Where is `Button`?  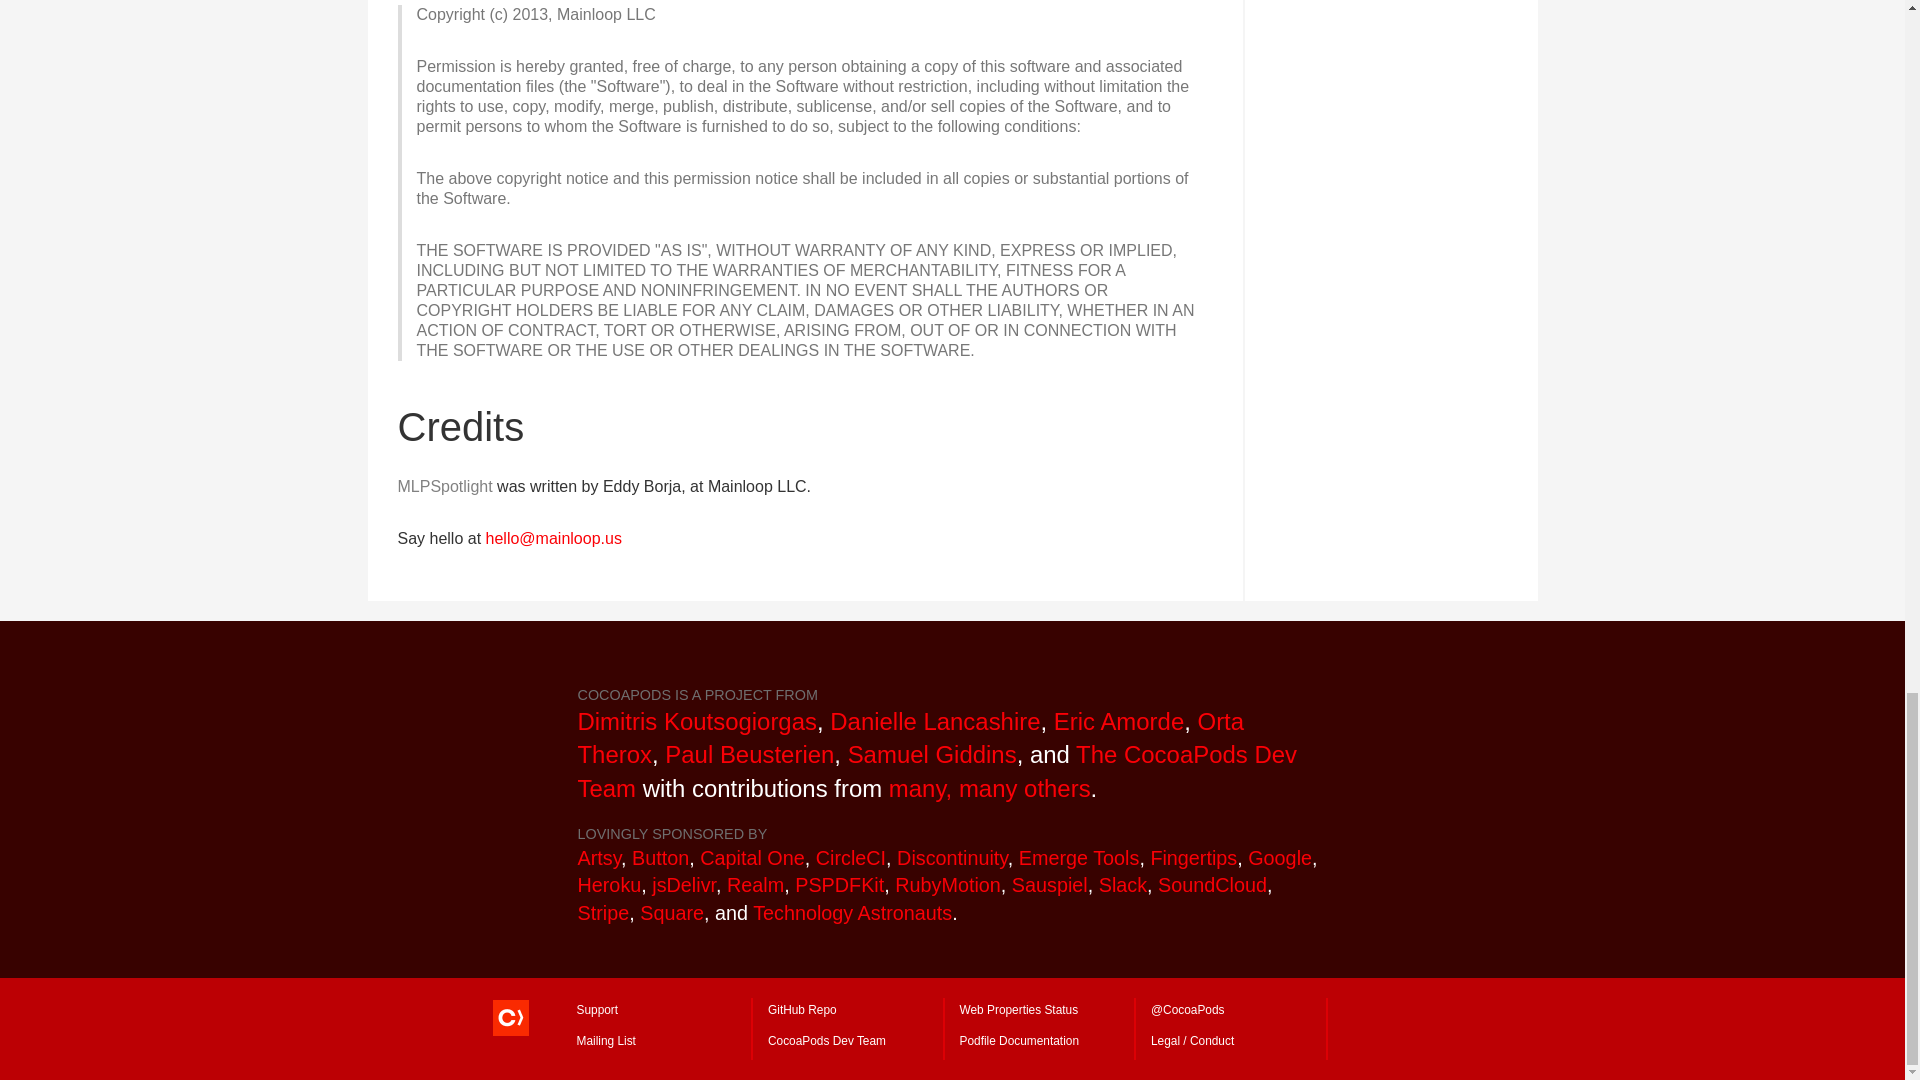 Button is located at coordinates (660, 856).